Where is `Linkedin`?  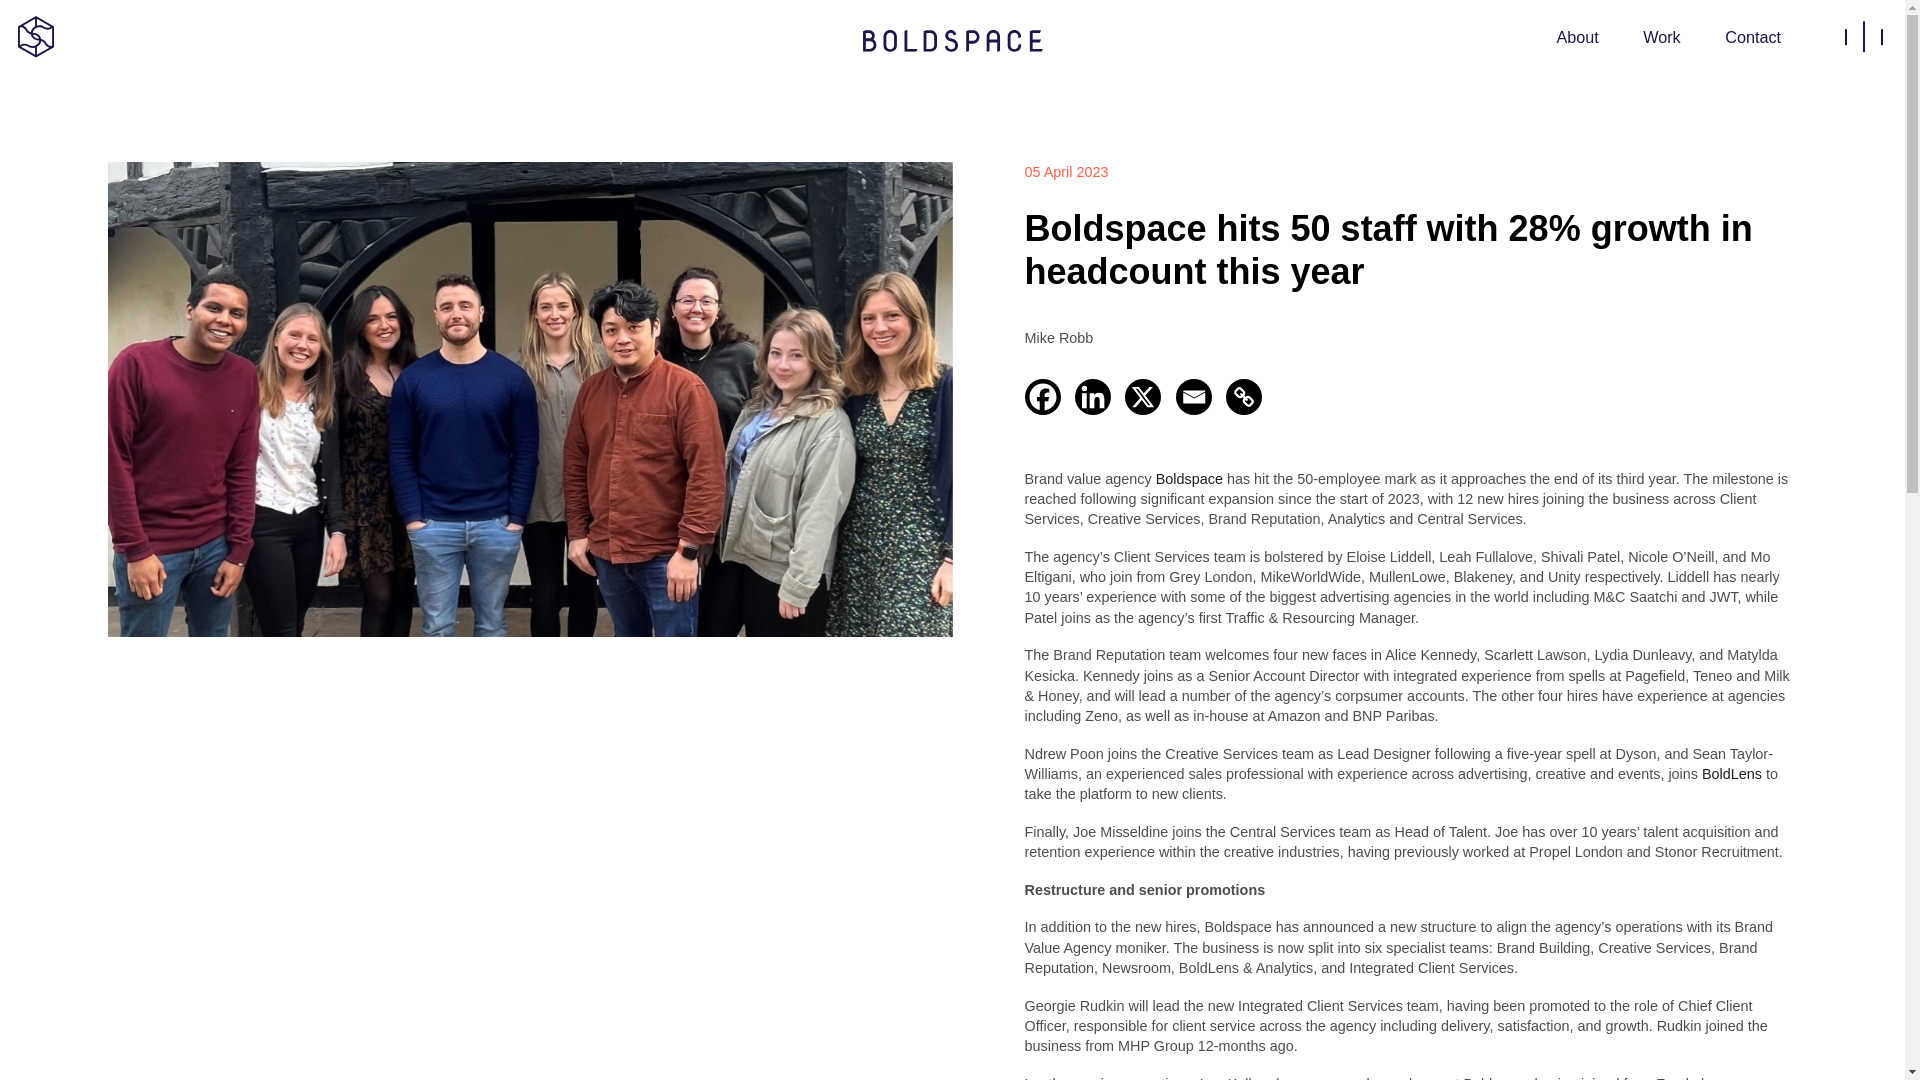
Linkedin is located at coordinates (1093, 396).